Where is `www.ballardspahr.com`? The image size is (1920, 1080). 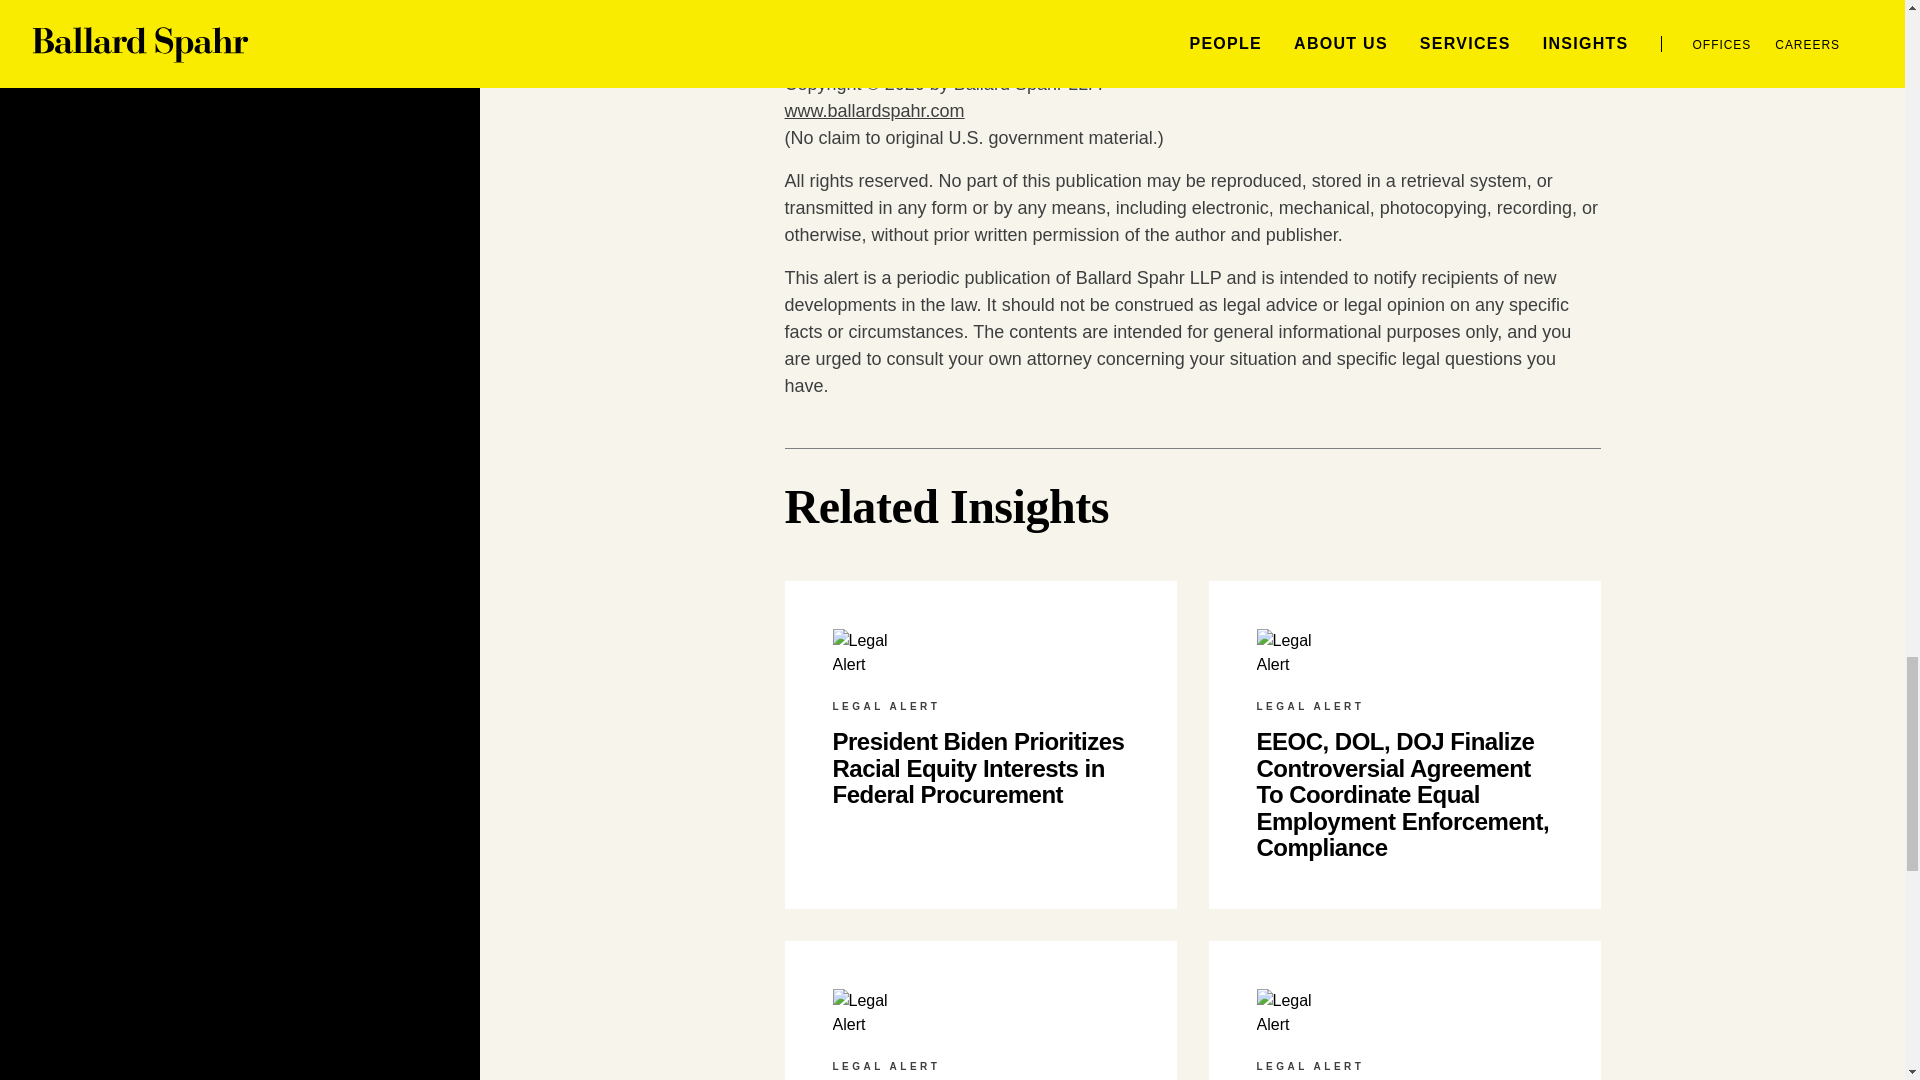
www.ballardspahr.com is located at coordinates (873, 110).